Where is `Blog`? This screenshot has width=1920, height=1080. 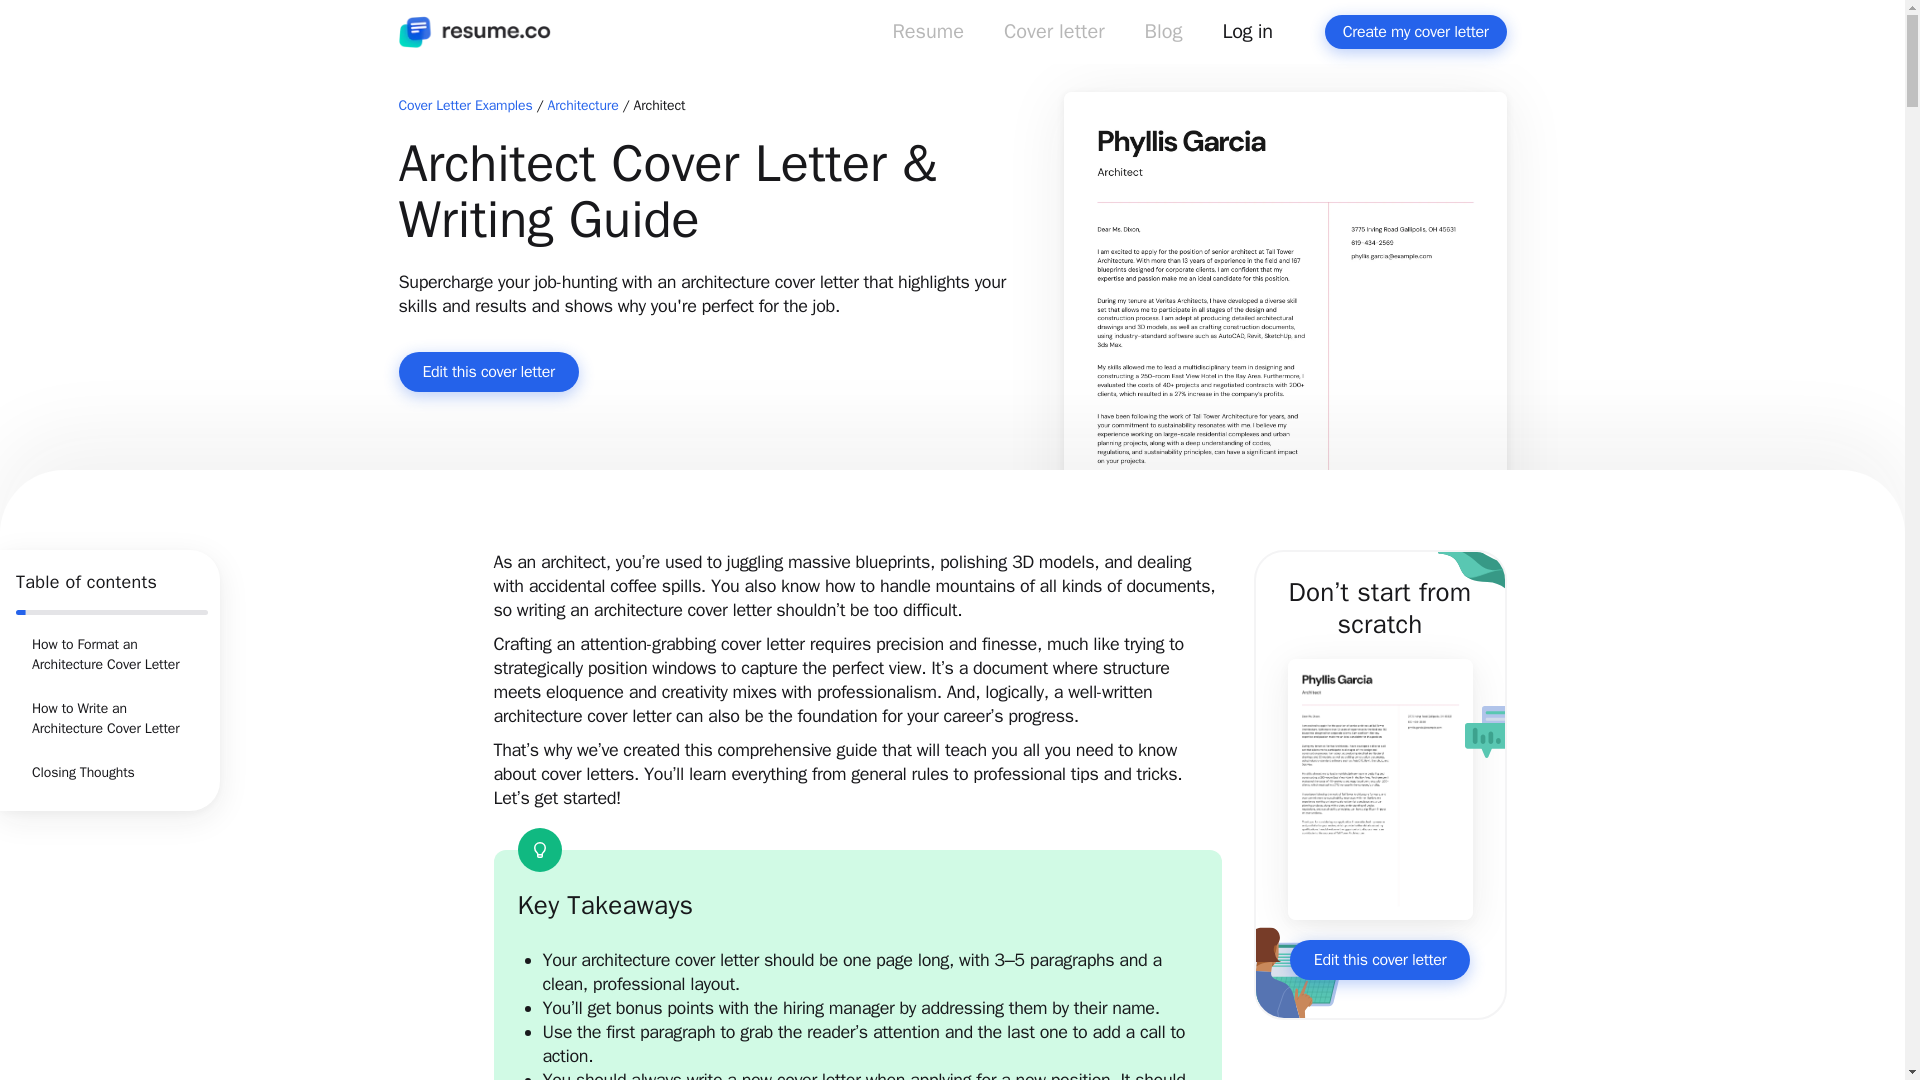
Blog is located at coordinates (1164, 35).